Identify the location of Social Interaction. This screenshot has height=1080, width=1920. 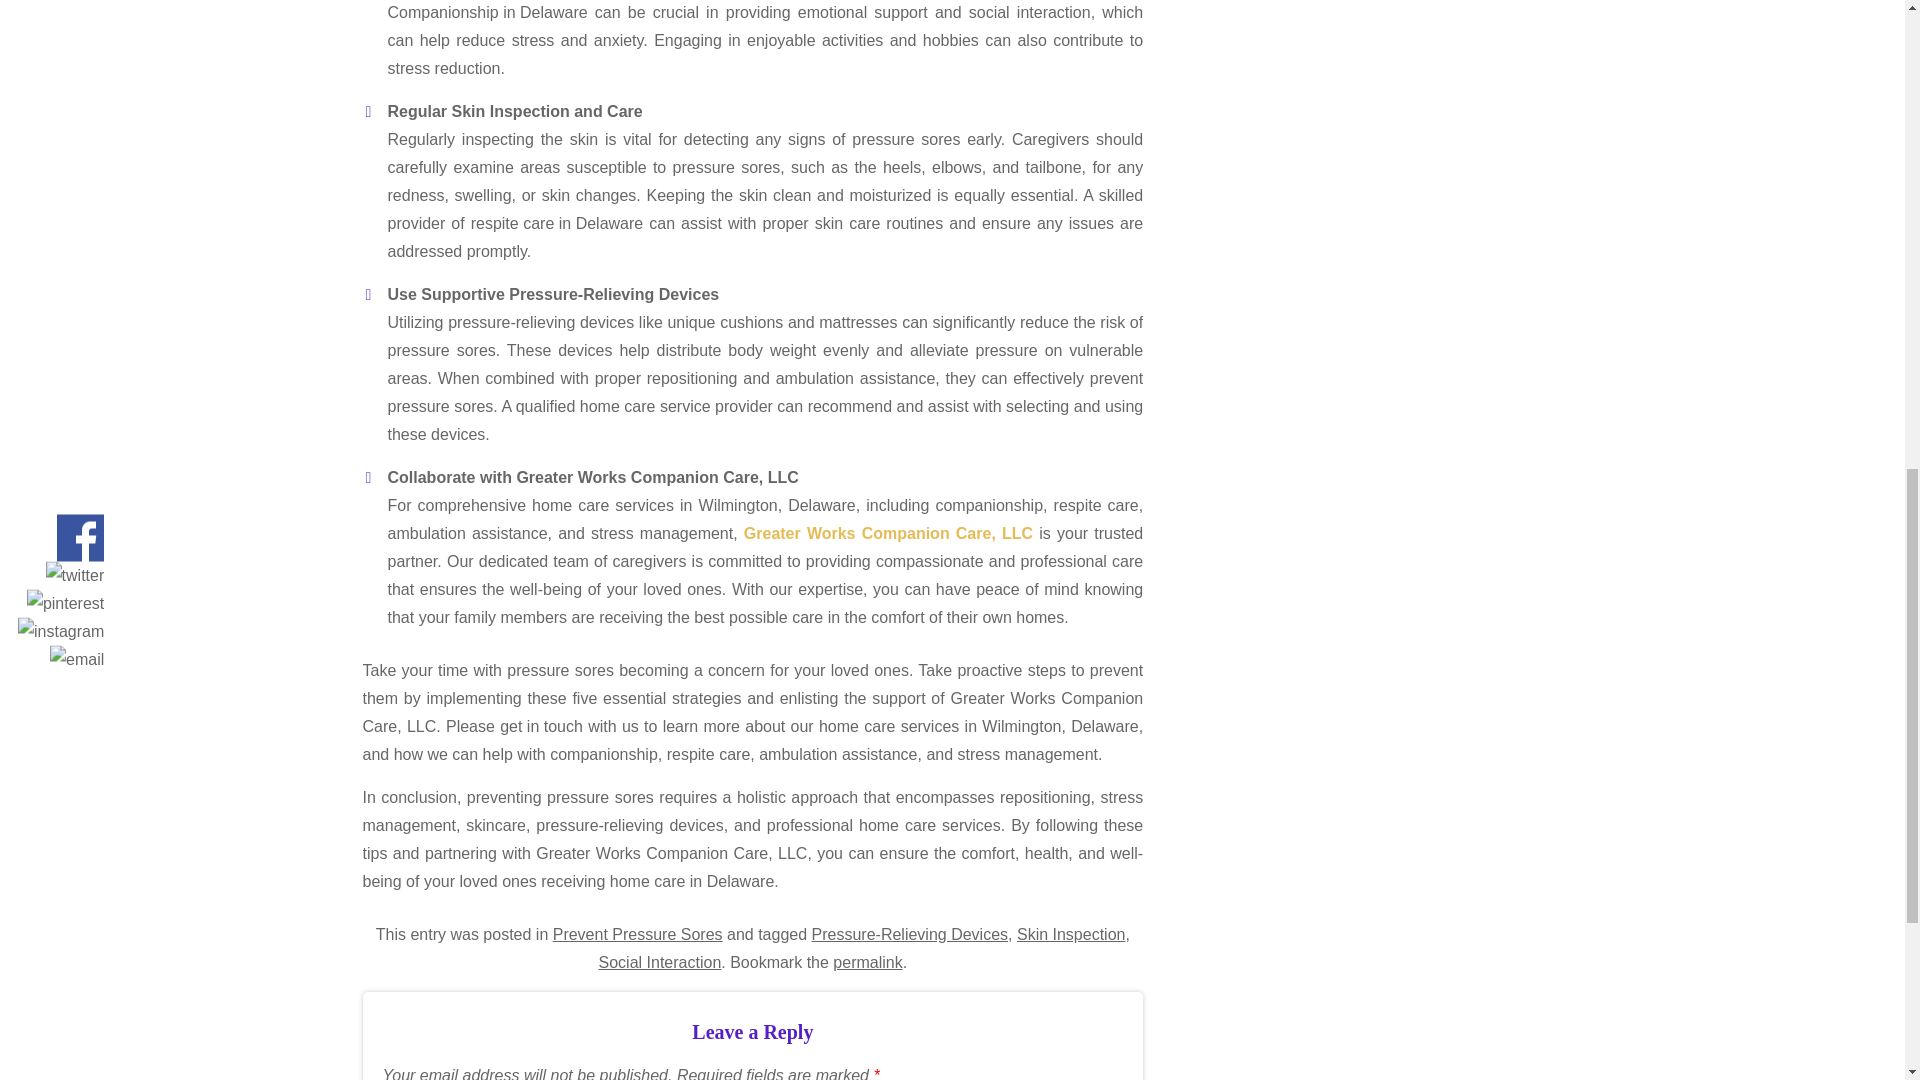
(660, 963).